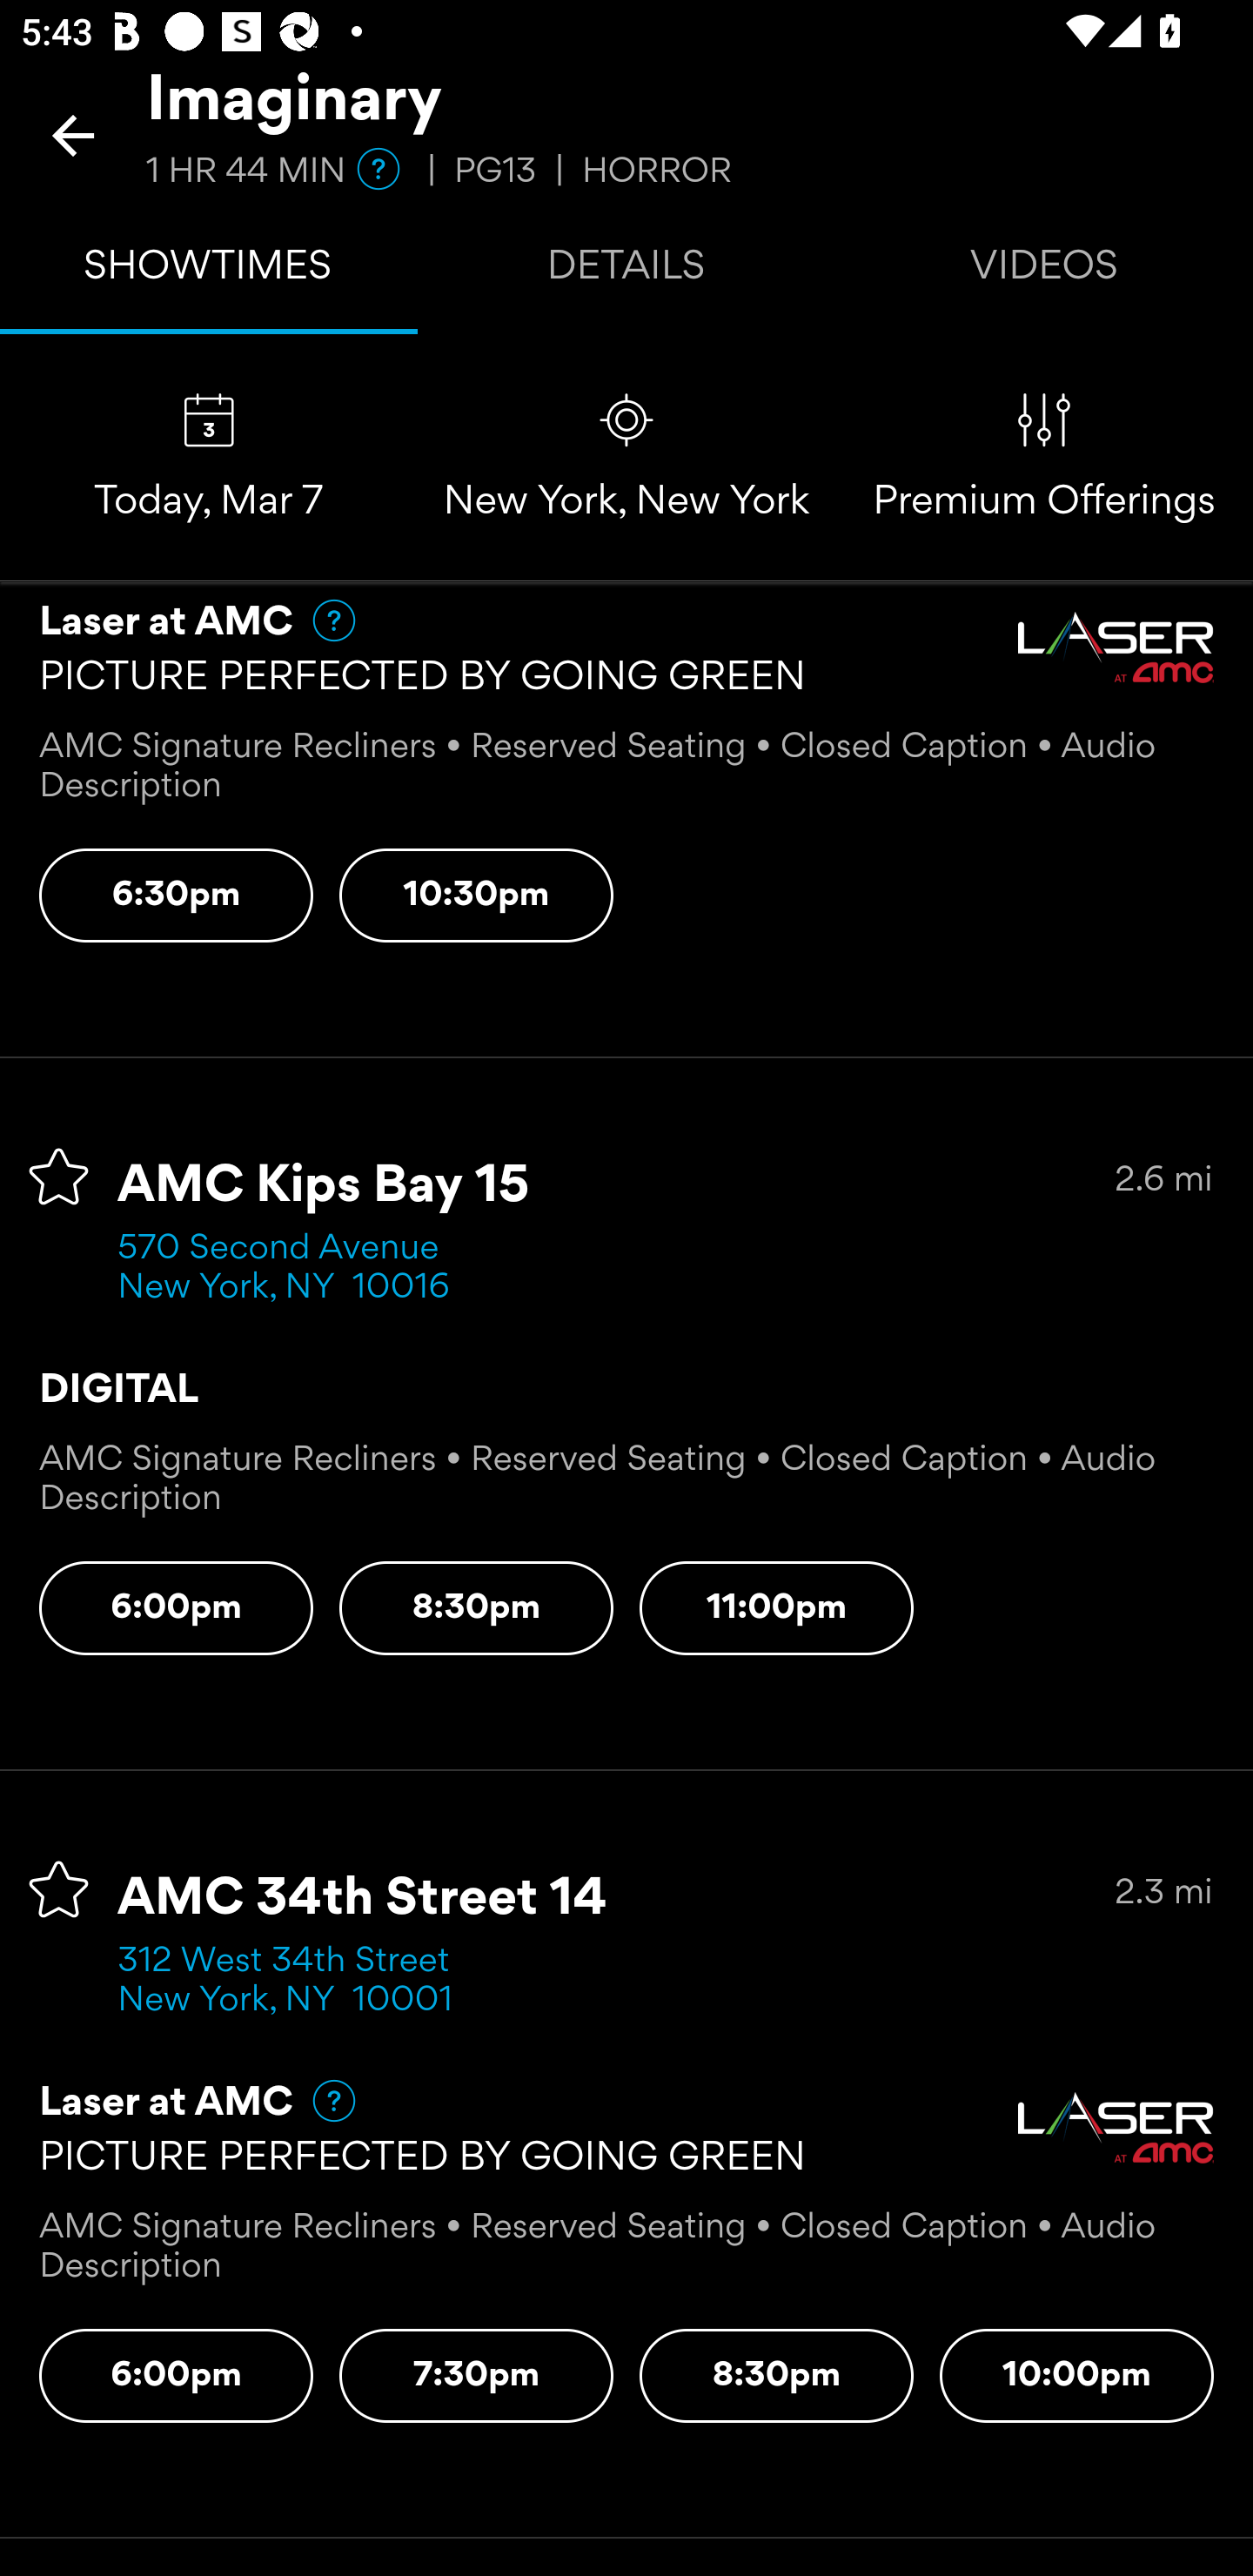 This screenshot has width=1253, height=2576. What do you see at coordinates (626, 272) in the screenshot?
I see `DETAILS
Tab 2 of 3` at bounding box center [626, 272].